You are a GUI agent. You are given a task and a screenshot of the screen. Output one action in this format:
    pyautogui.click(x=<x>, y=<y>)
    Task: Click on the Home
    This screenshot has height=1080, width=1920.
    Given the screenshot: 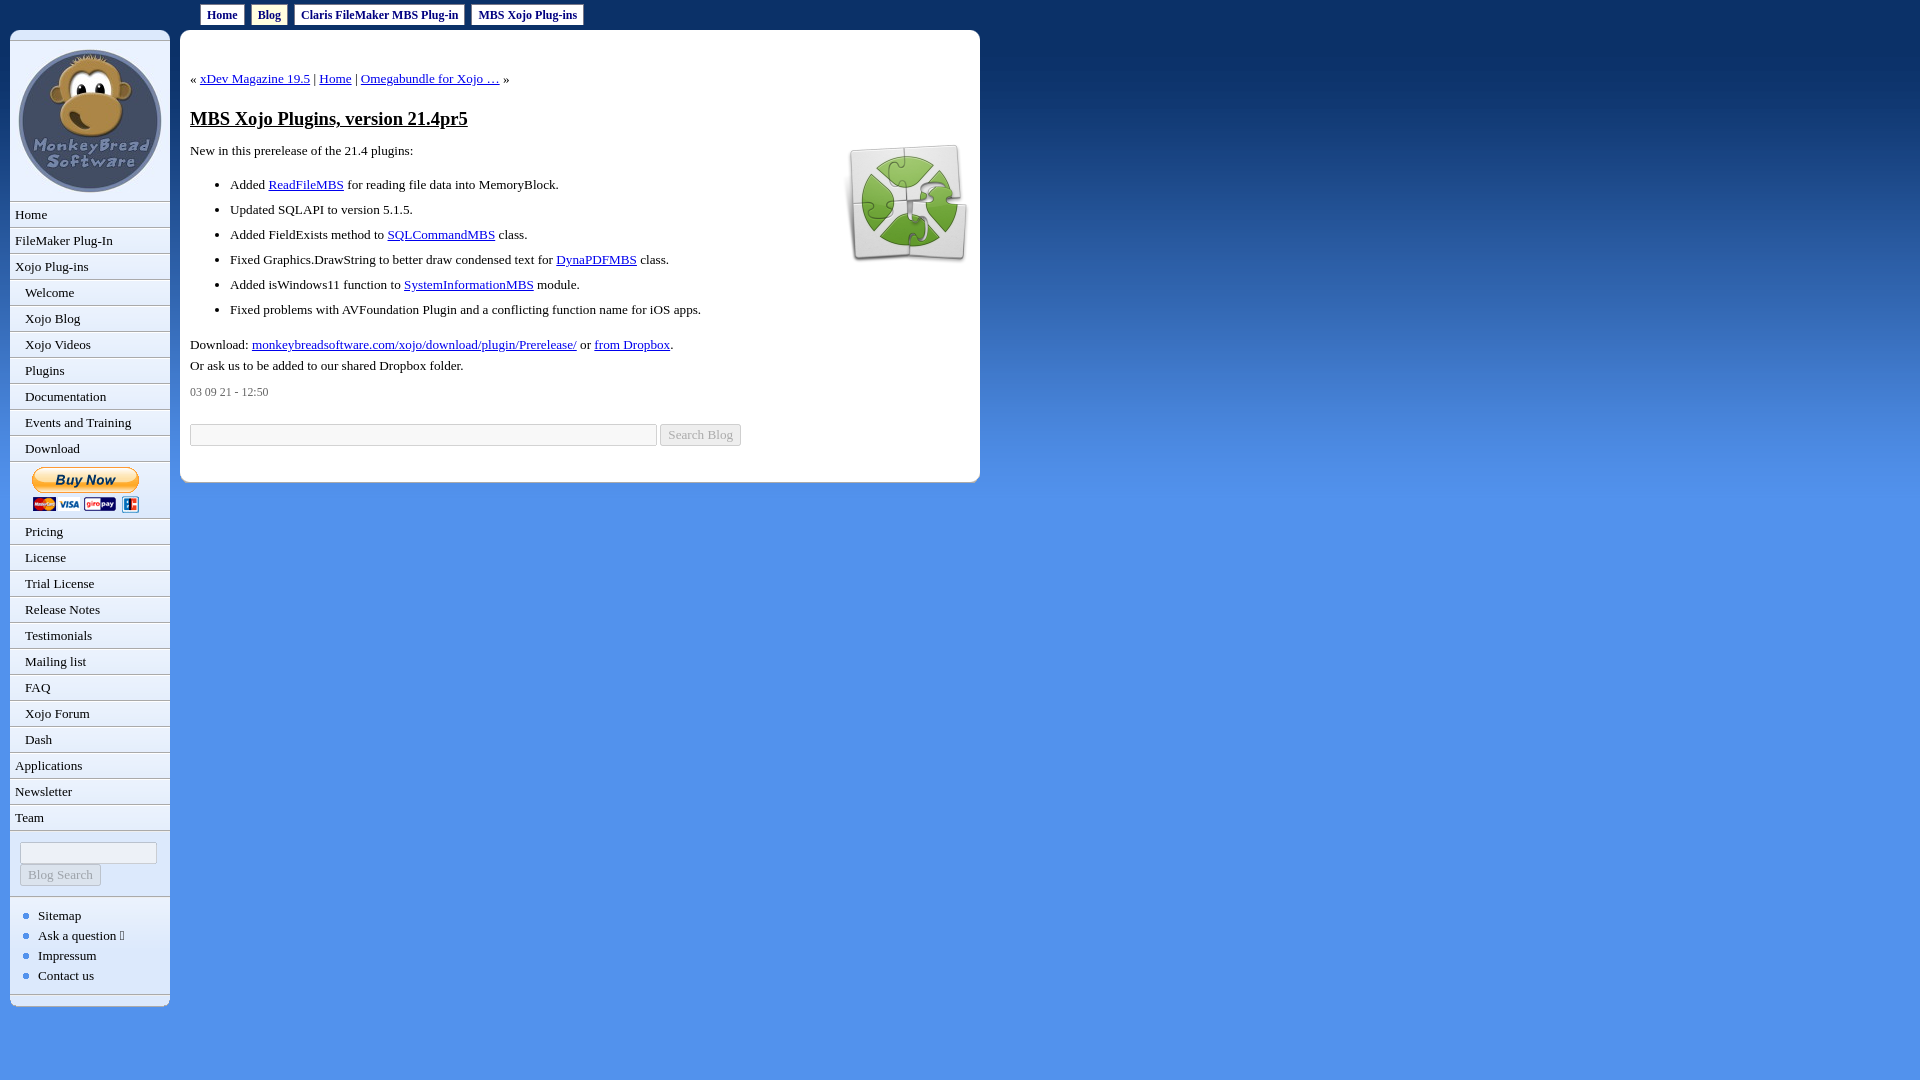 What is the action you would take?
    pyautogui.click(x=222, y=14)
    